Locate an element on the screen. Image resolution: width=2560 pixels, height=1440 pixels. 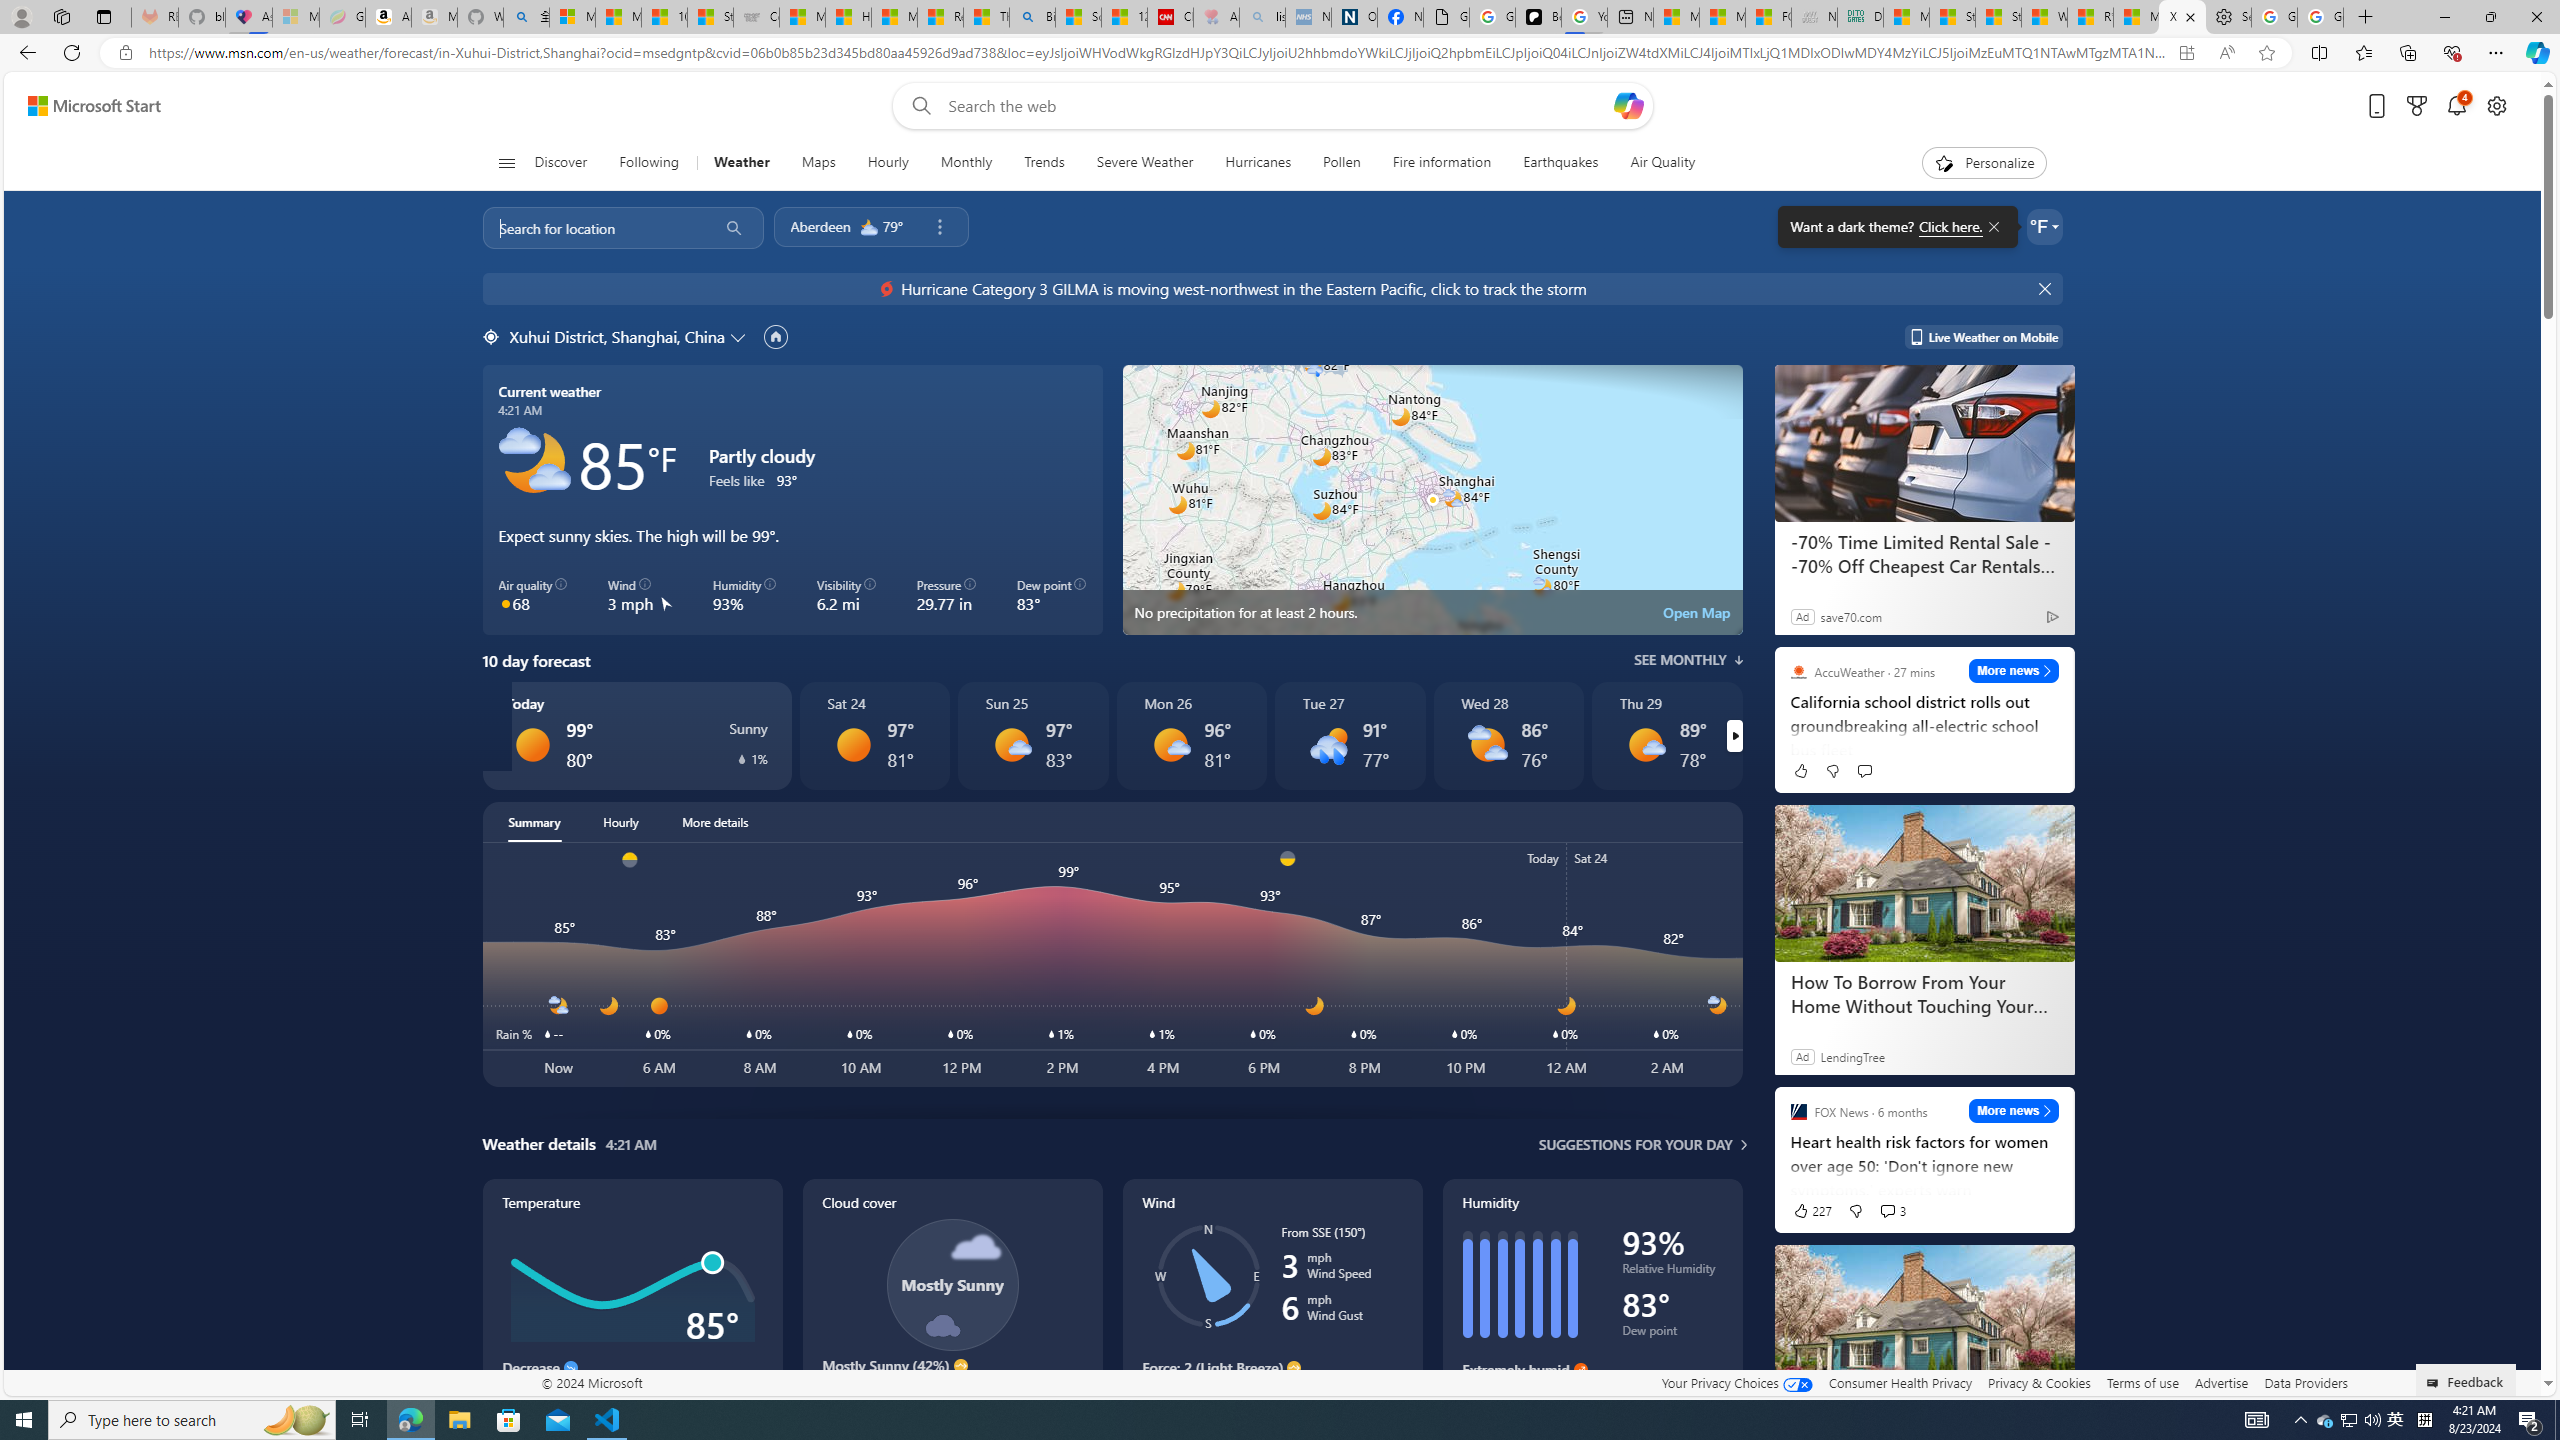
Humidity is located at coordinates (1592, 1304).